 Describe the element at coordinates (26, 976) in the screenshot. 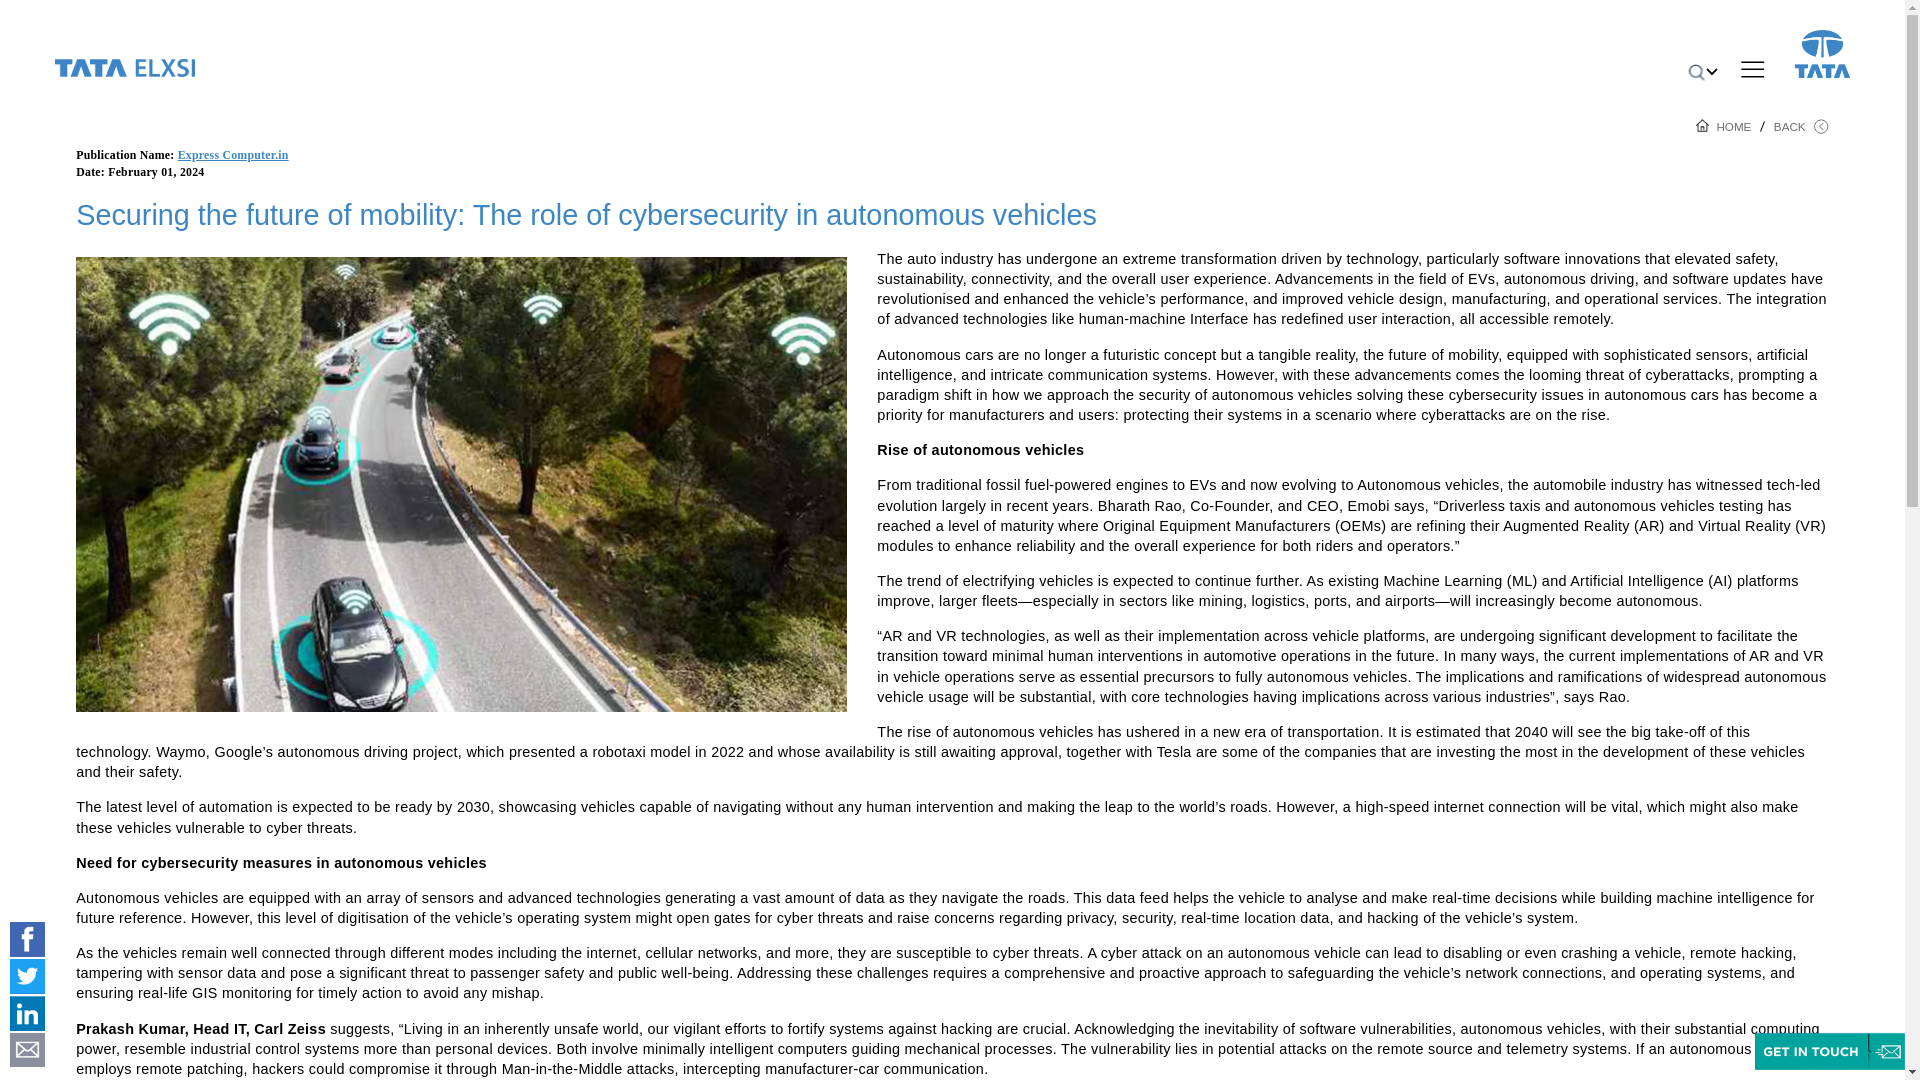

I see `Twitter` at that location.